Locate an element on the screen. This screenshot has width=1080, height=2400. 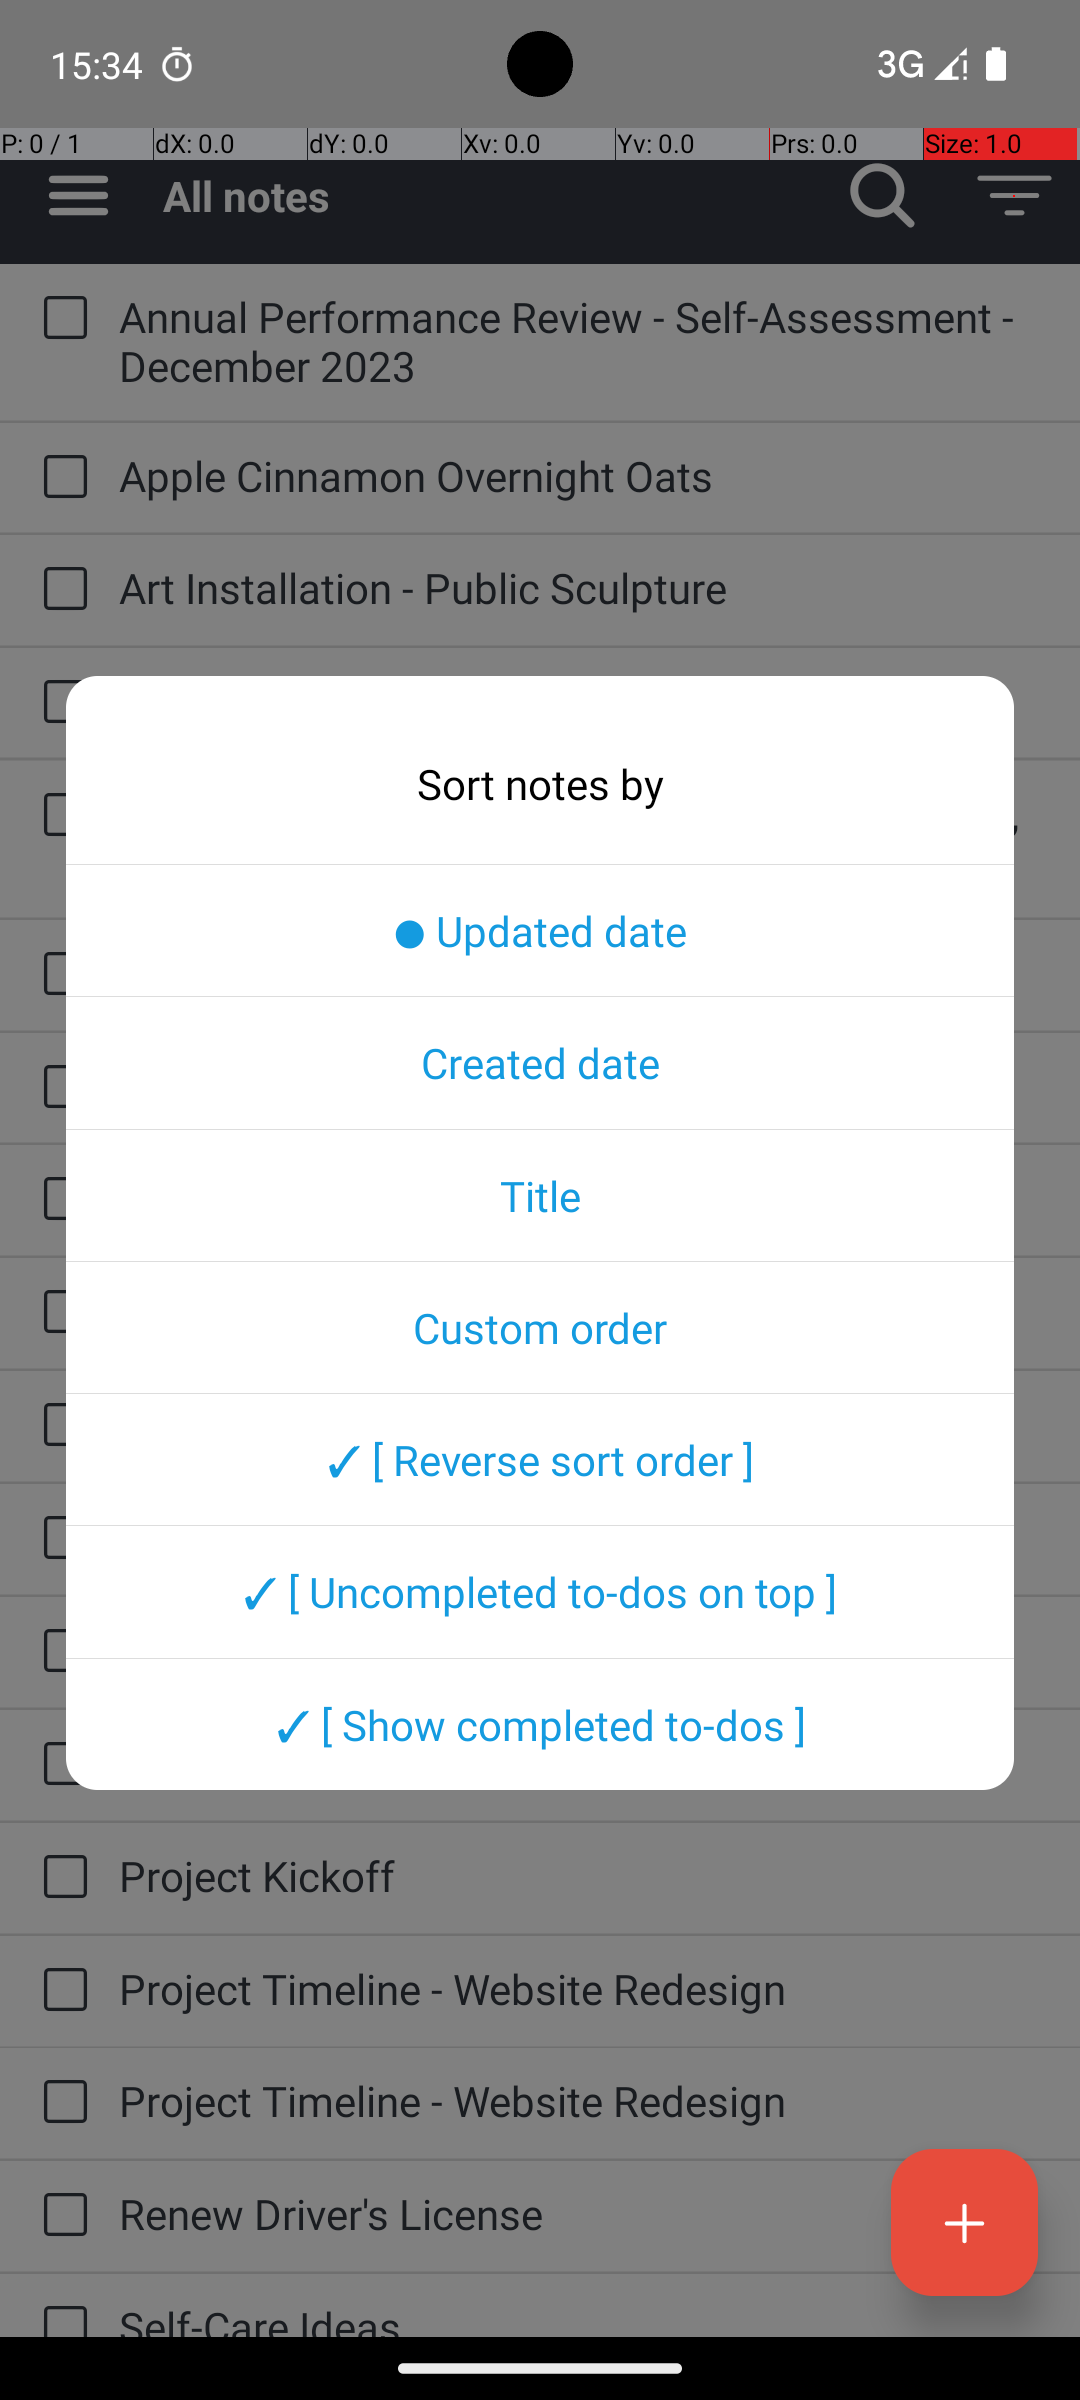
DIY Furniture Building - Coffee Table is located at coordinates (580, 1086).